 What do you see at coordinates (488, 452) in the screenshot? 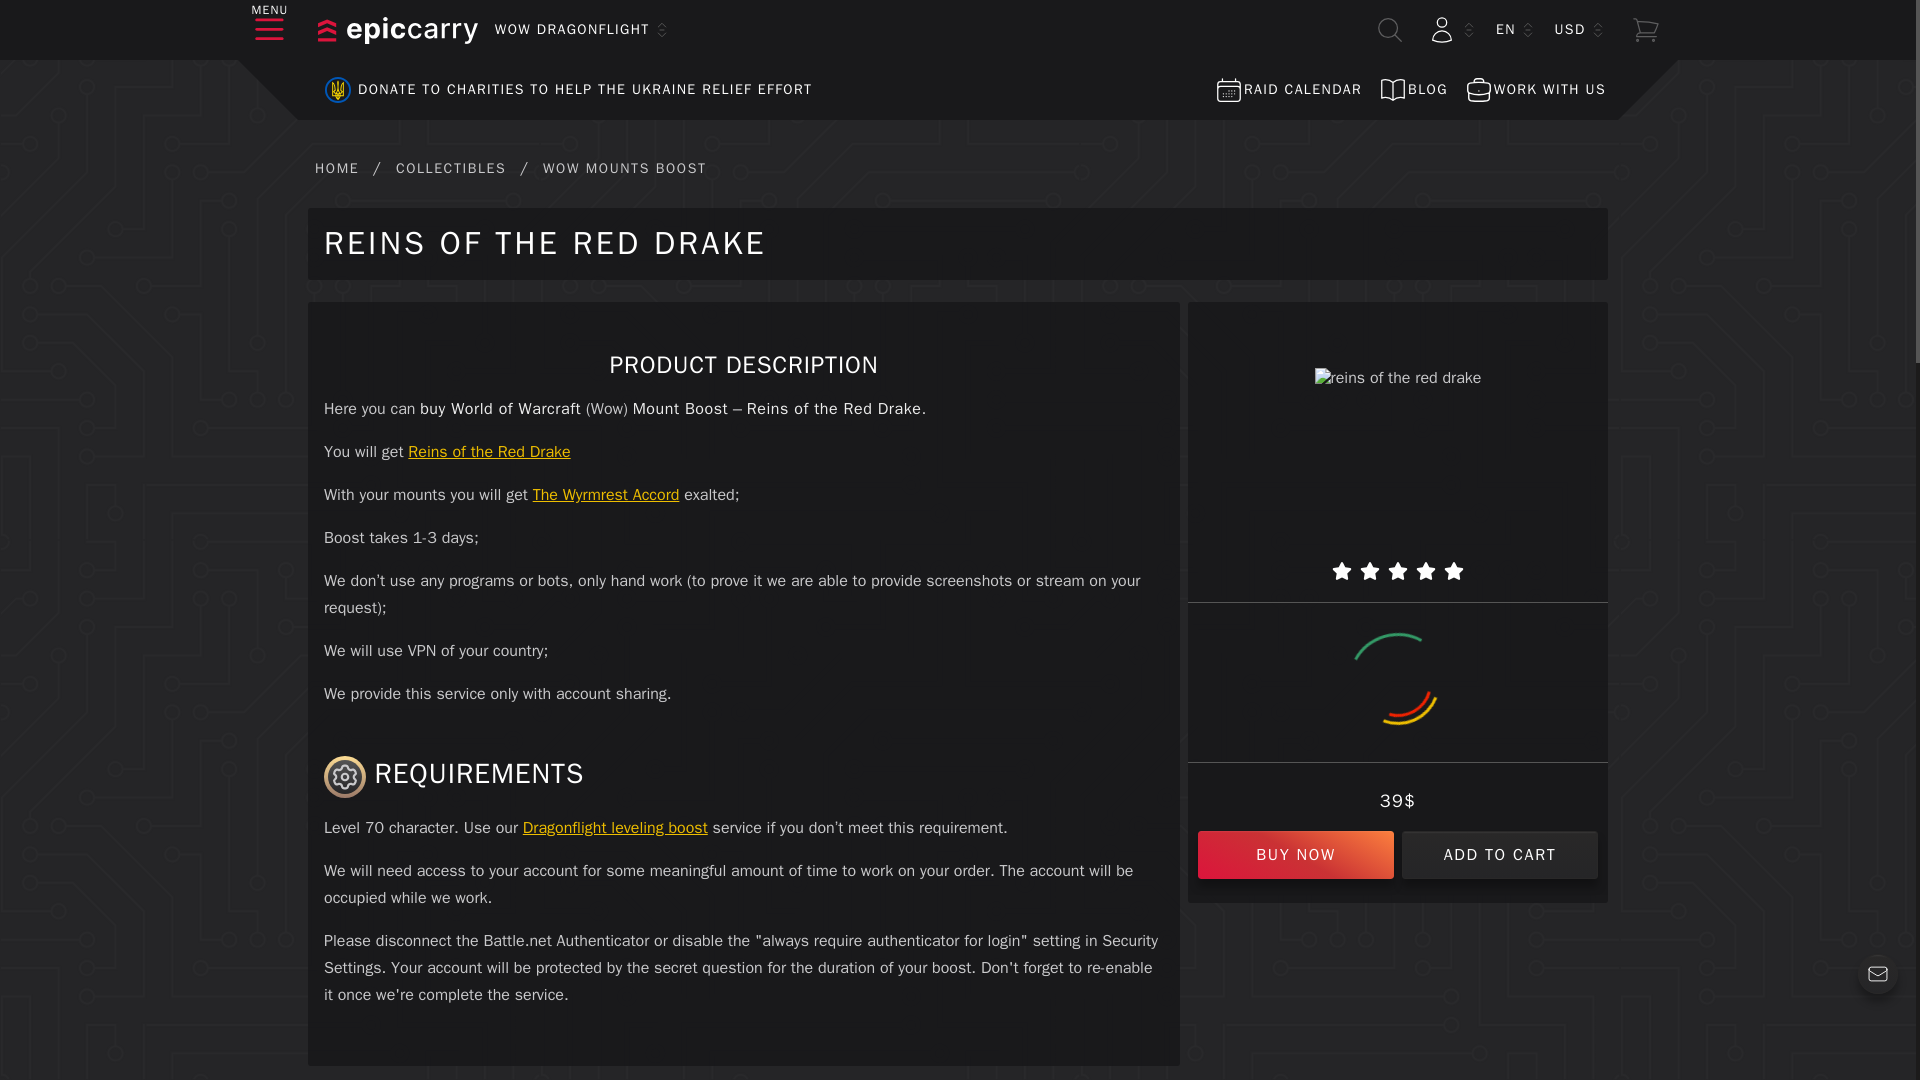
I see `Reins of the Red Drake` at bounding box center [488, 452].